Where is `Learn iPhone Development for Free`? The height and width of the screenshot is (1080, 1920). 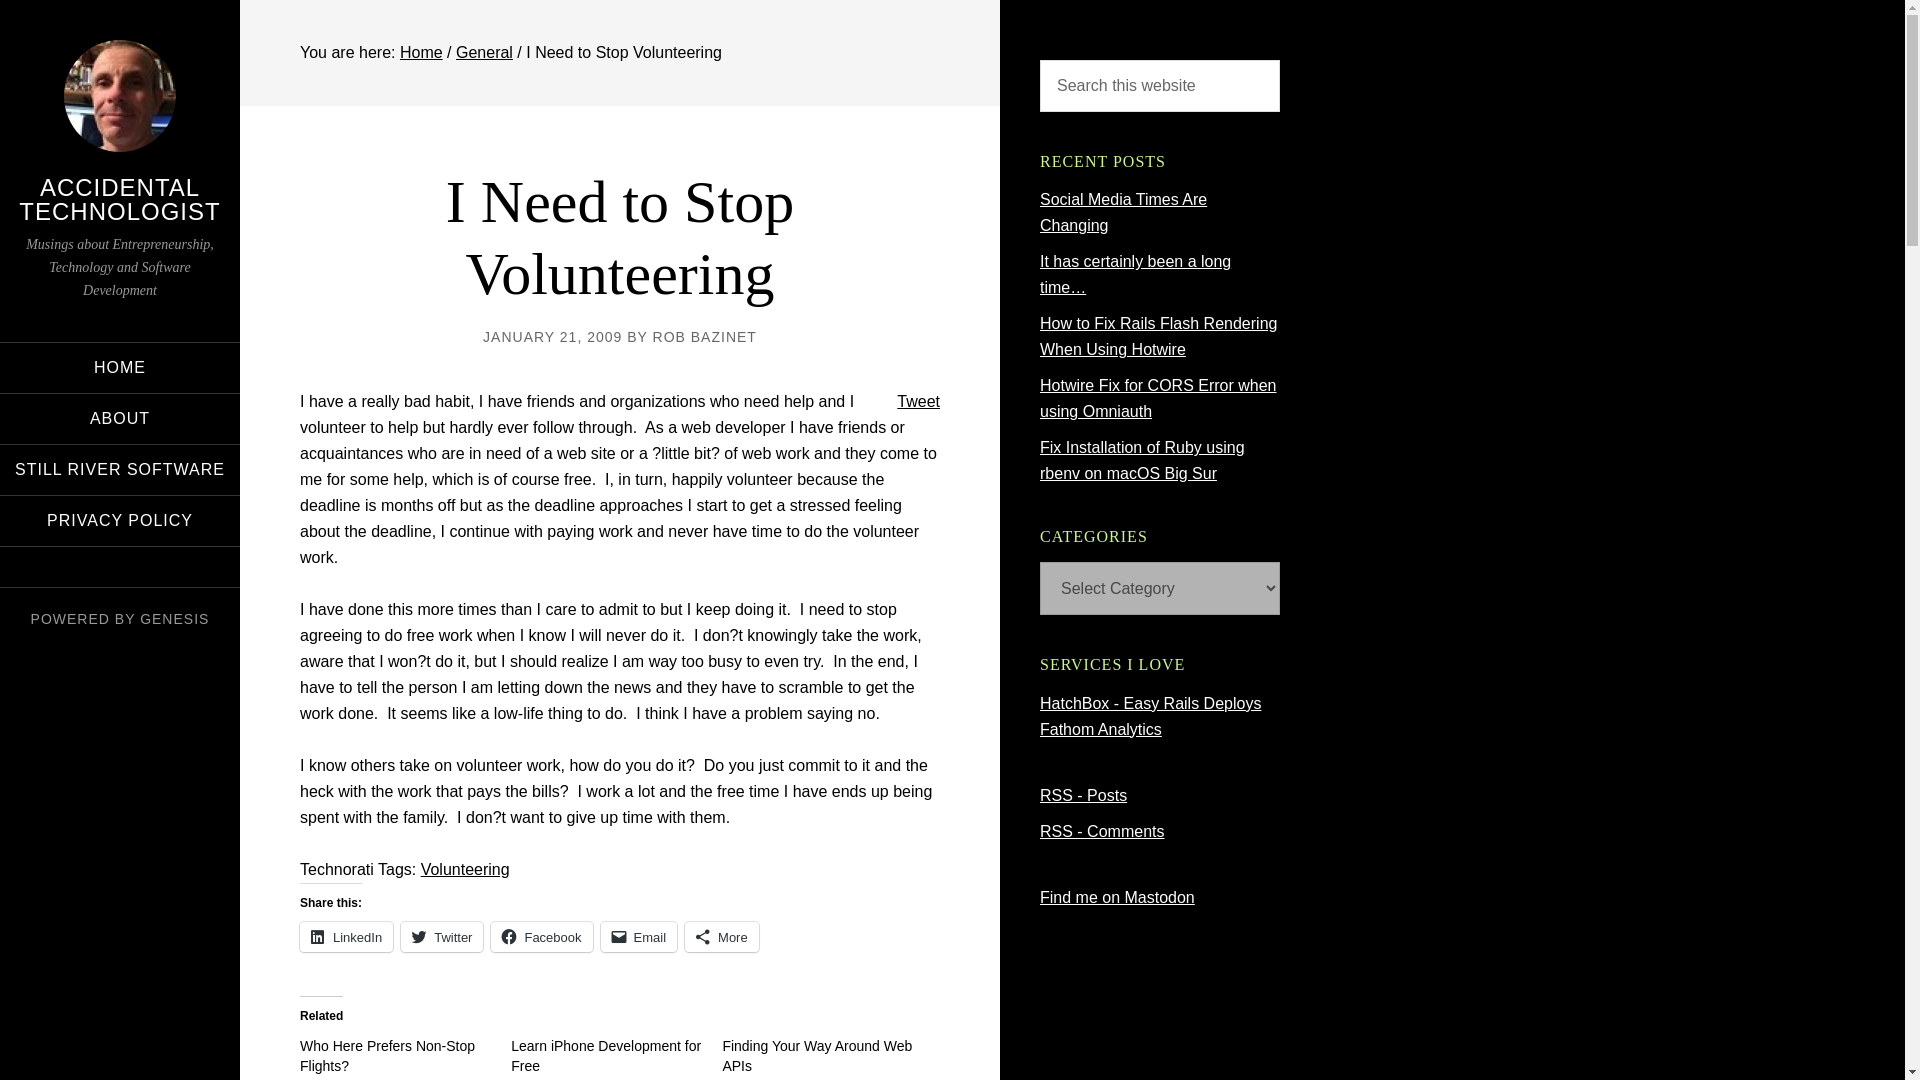 Learn iPhone Development for Free is located at coordinates (605, 1055).